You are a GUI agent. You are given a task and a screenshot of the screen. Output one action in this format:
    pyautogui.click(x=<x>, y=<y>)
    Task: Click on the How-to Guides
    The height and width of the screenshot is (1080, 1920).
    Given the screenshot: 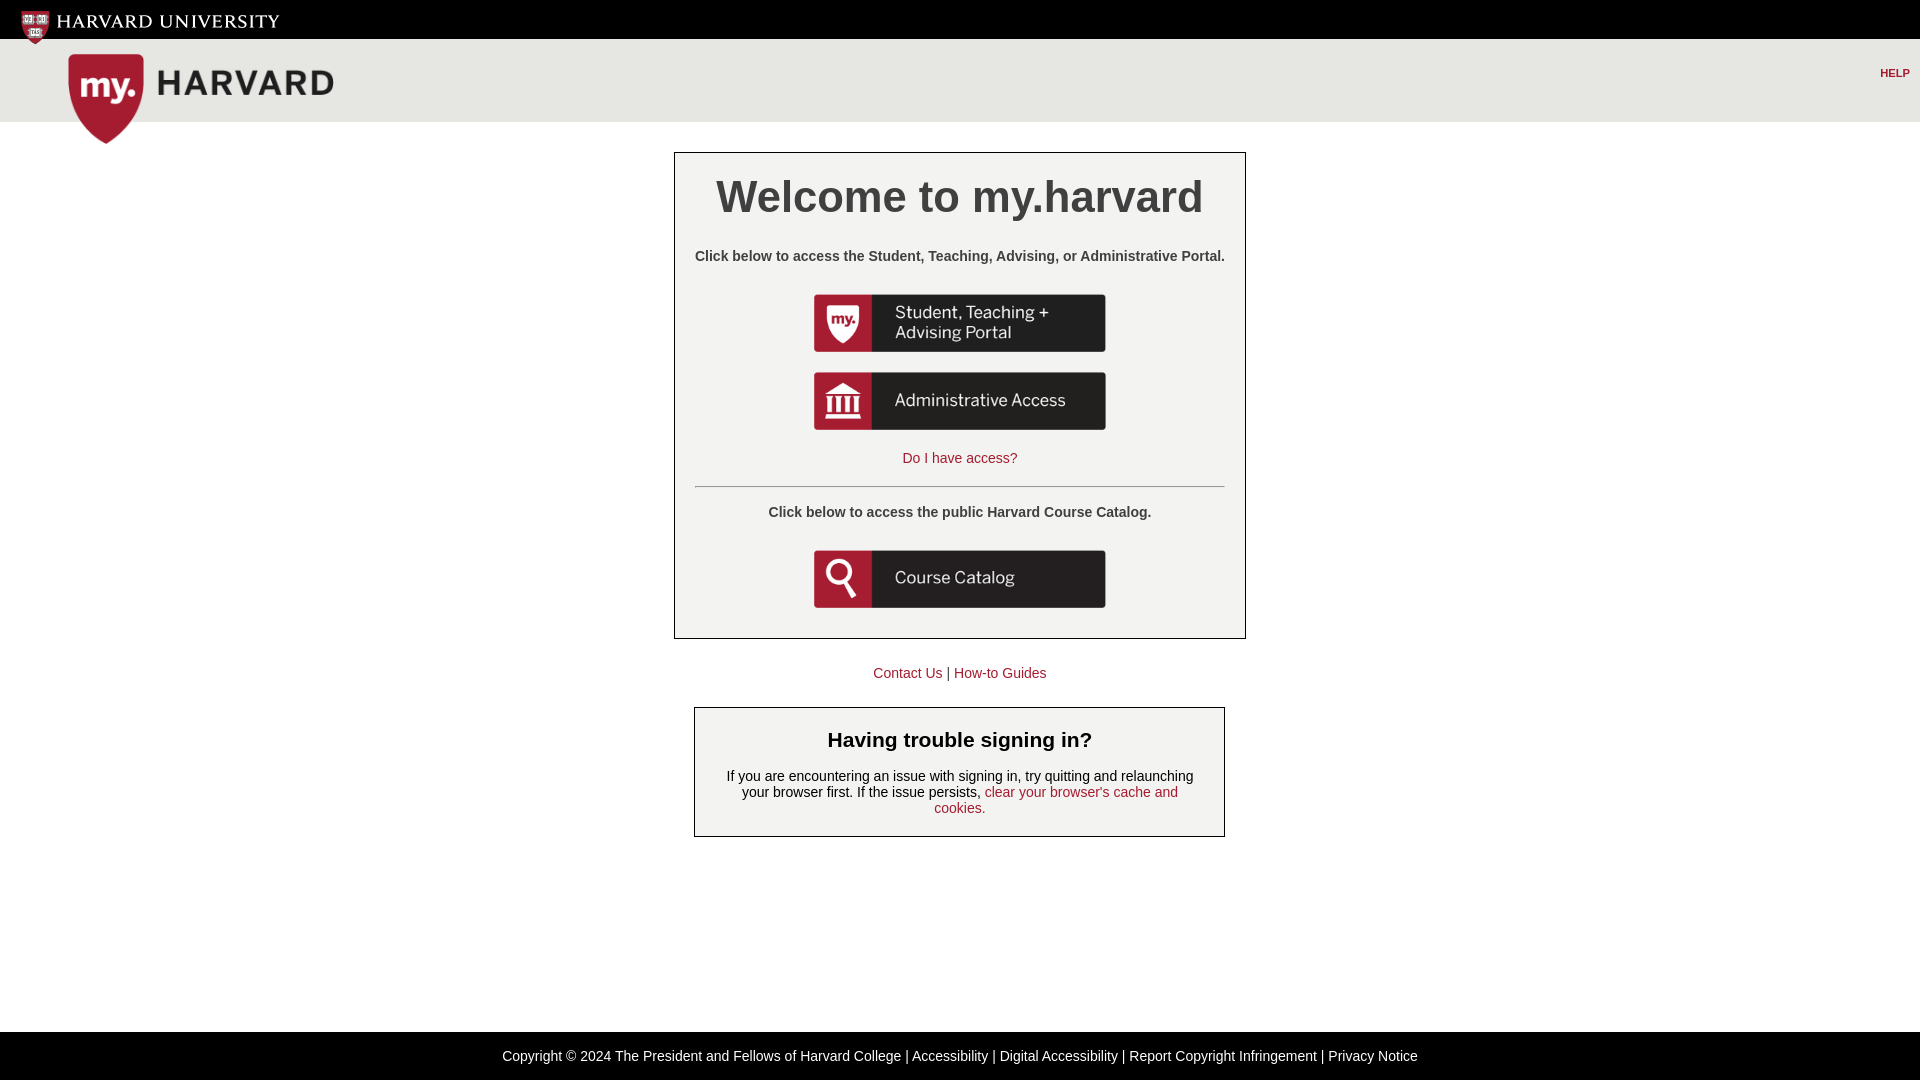 What is the action you would take?
    pyautogui.click(x=1000, y=673)
    